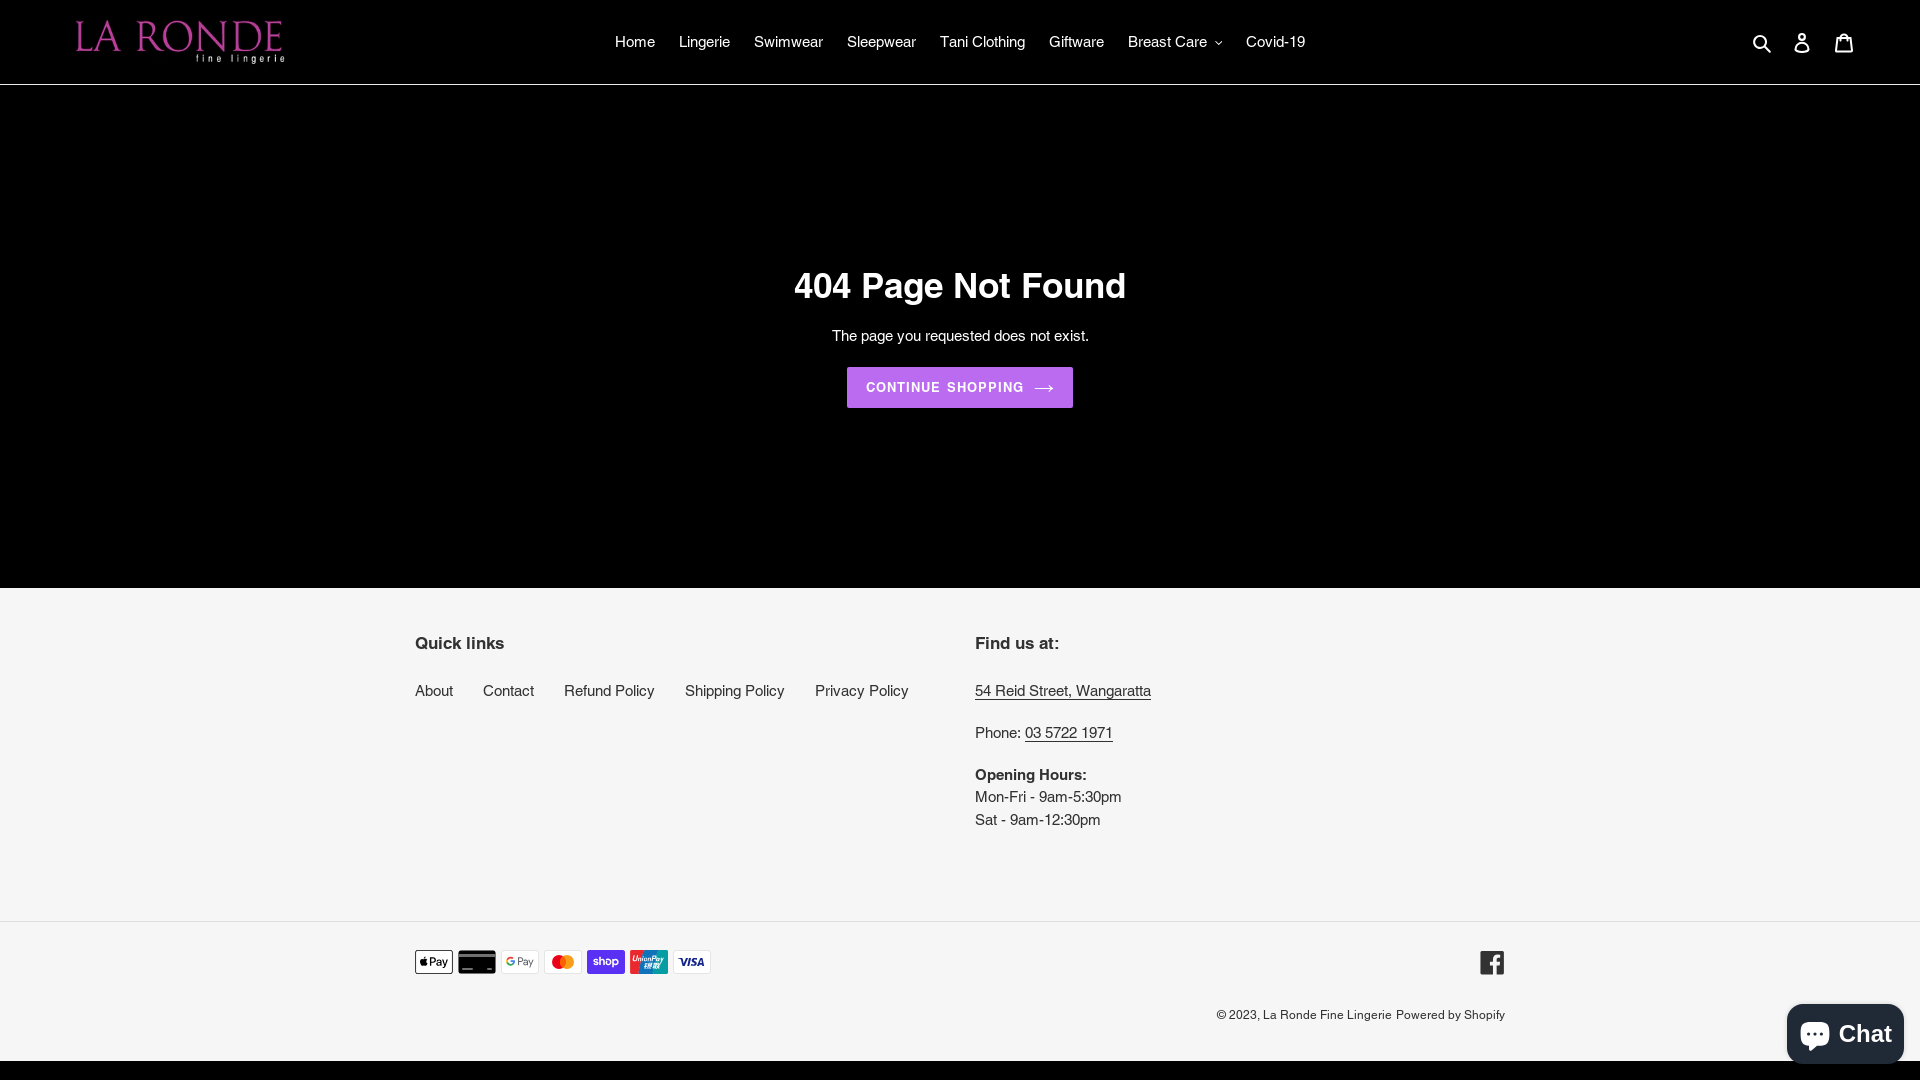 This screenshot has width=1920, height=1080. What do you see at coordinates (735, 690) in the screenshot?
I see `Shipping Policy` at bounding box center [735, 690].